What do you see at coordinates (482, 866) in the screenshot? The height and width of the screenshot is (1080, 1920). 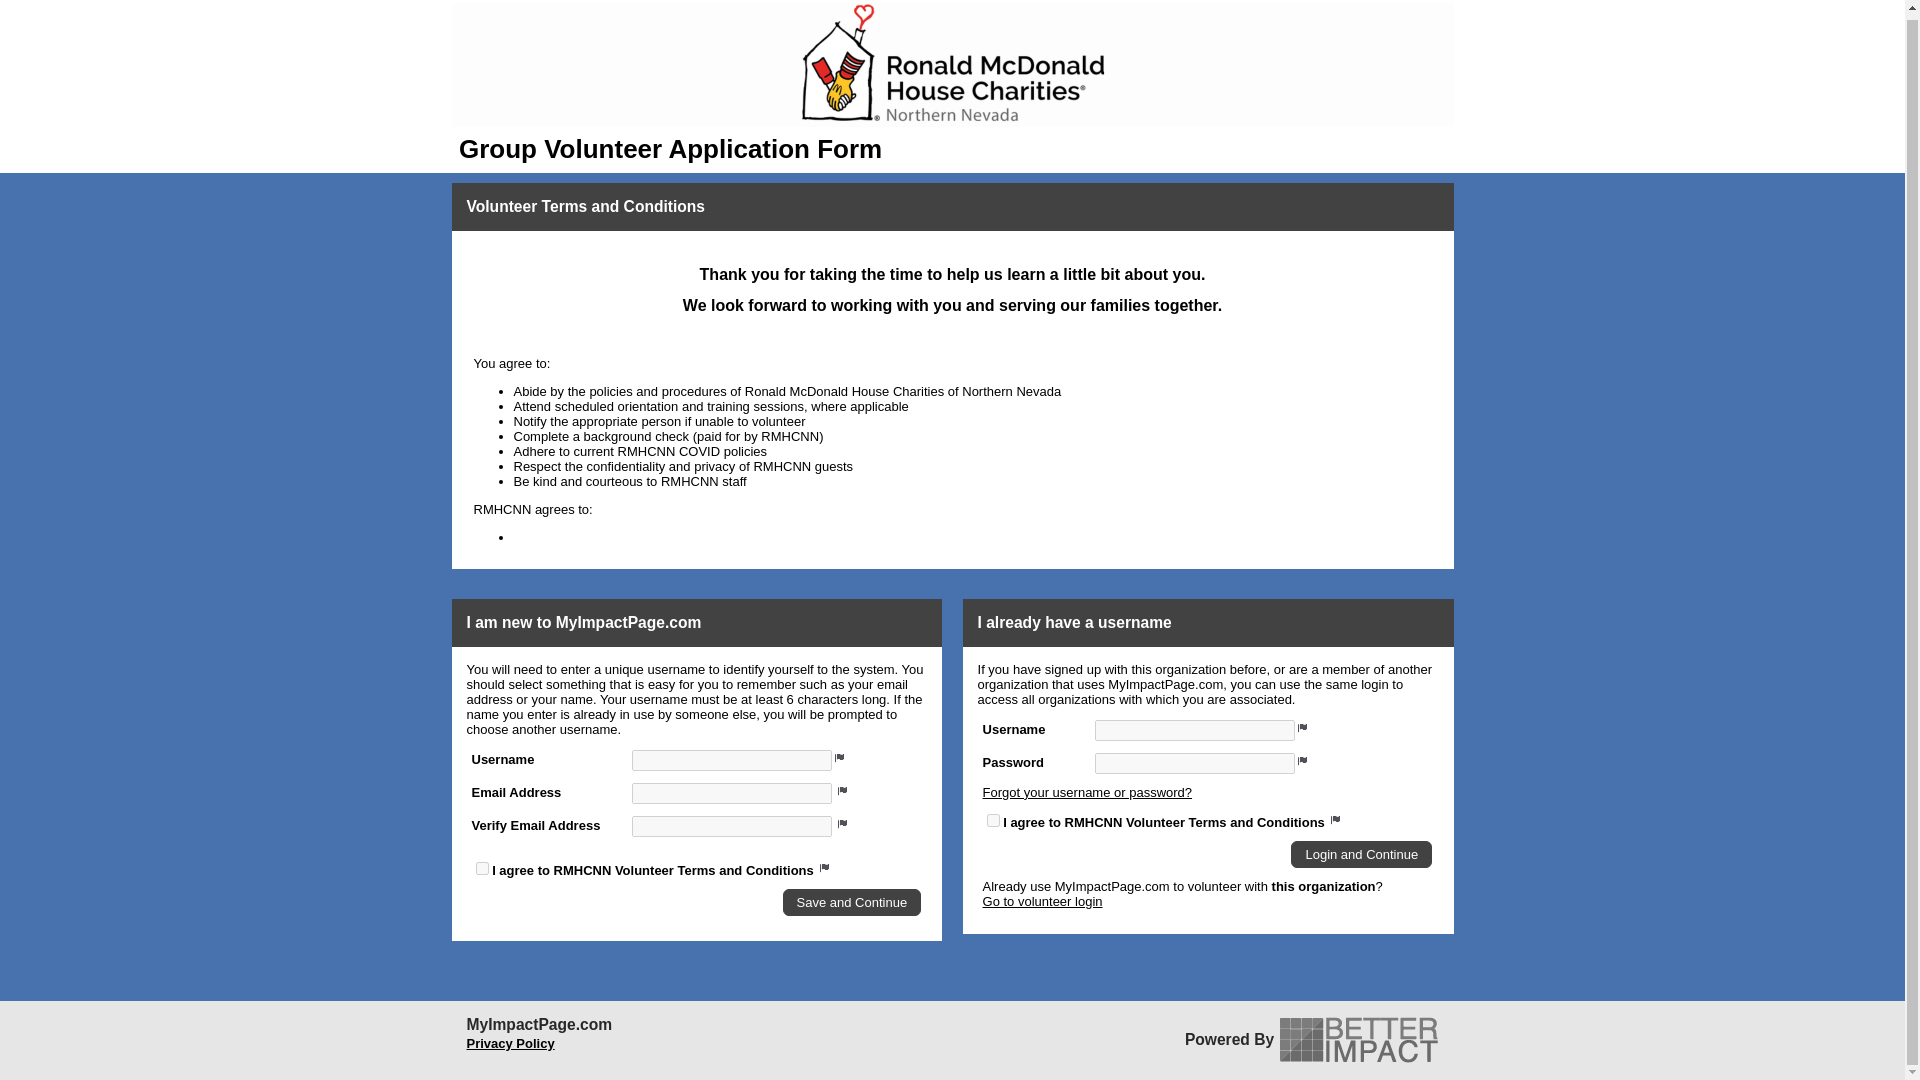 I see `on` at bounding box center [482, 866].